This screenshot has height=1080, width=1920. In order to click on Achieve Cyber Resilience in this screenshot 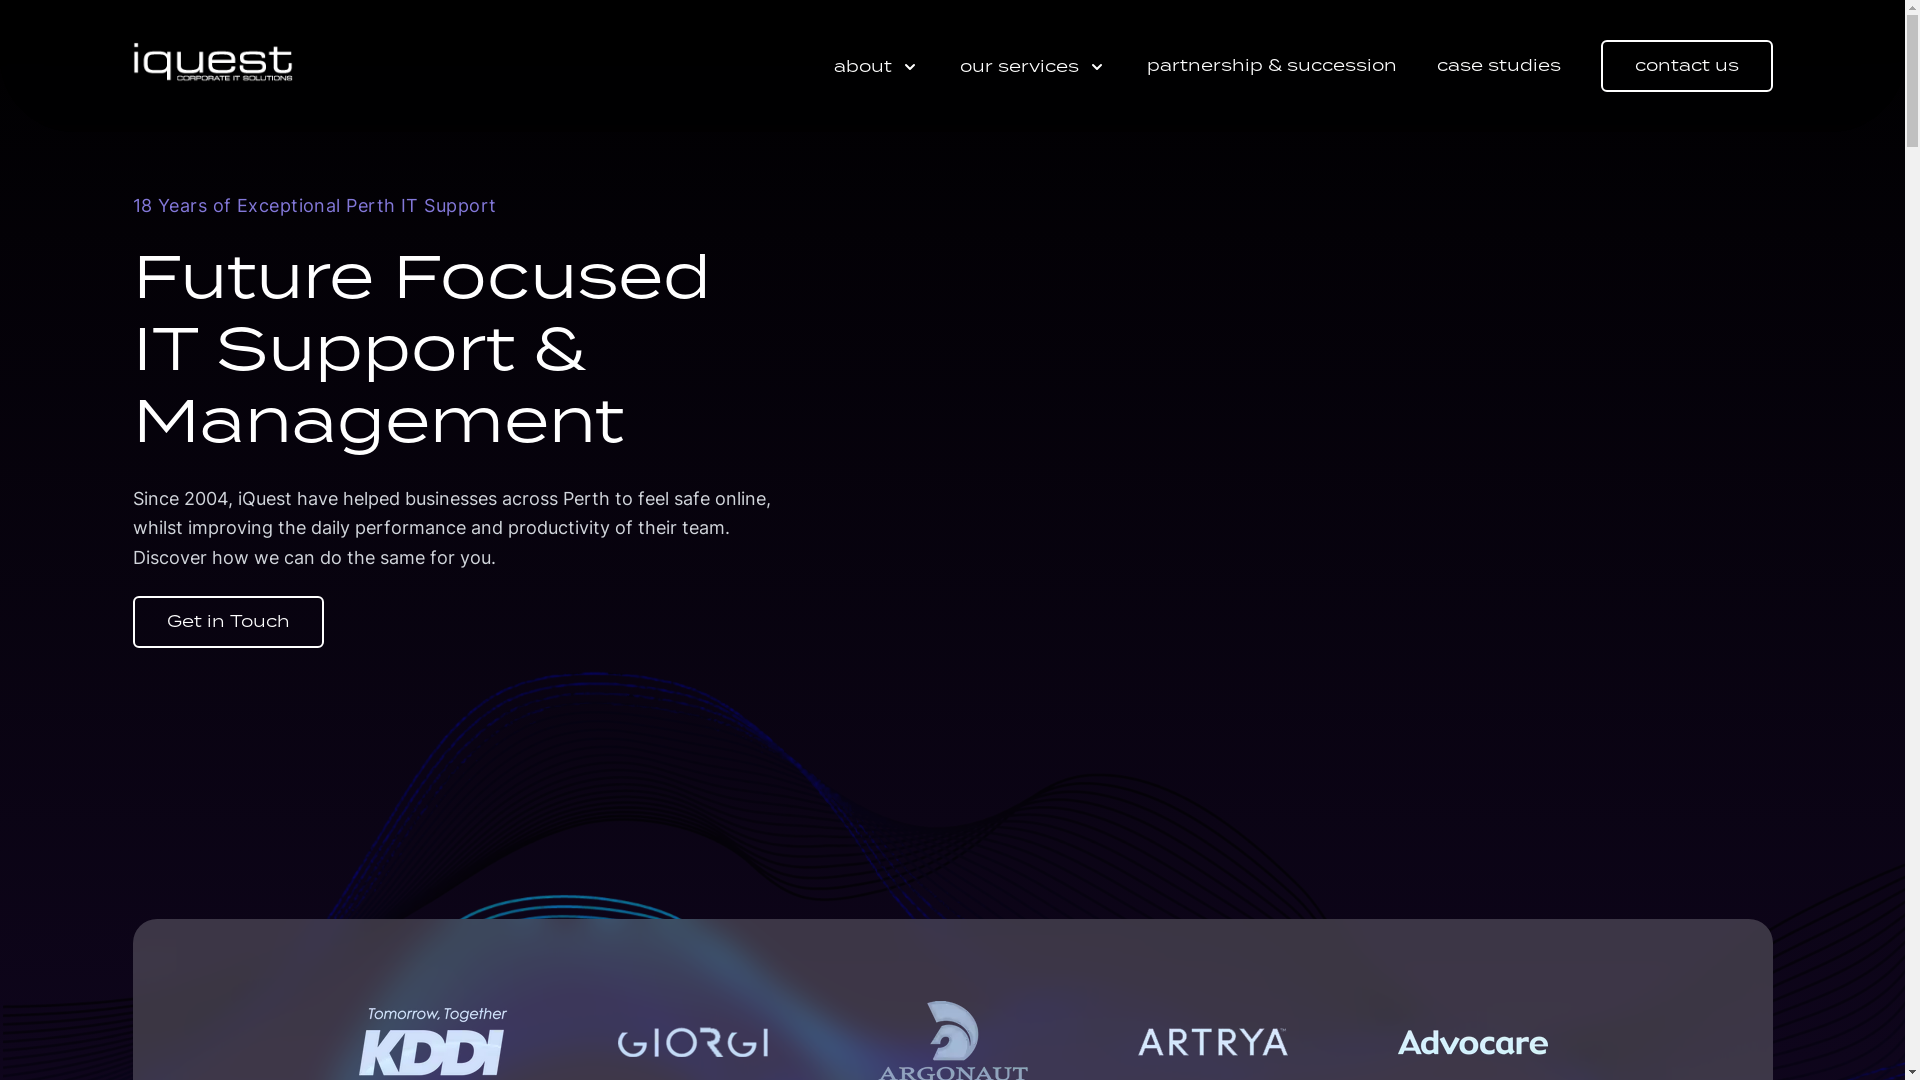, I will do `click(1330, 732)`.